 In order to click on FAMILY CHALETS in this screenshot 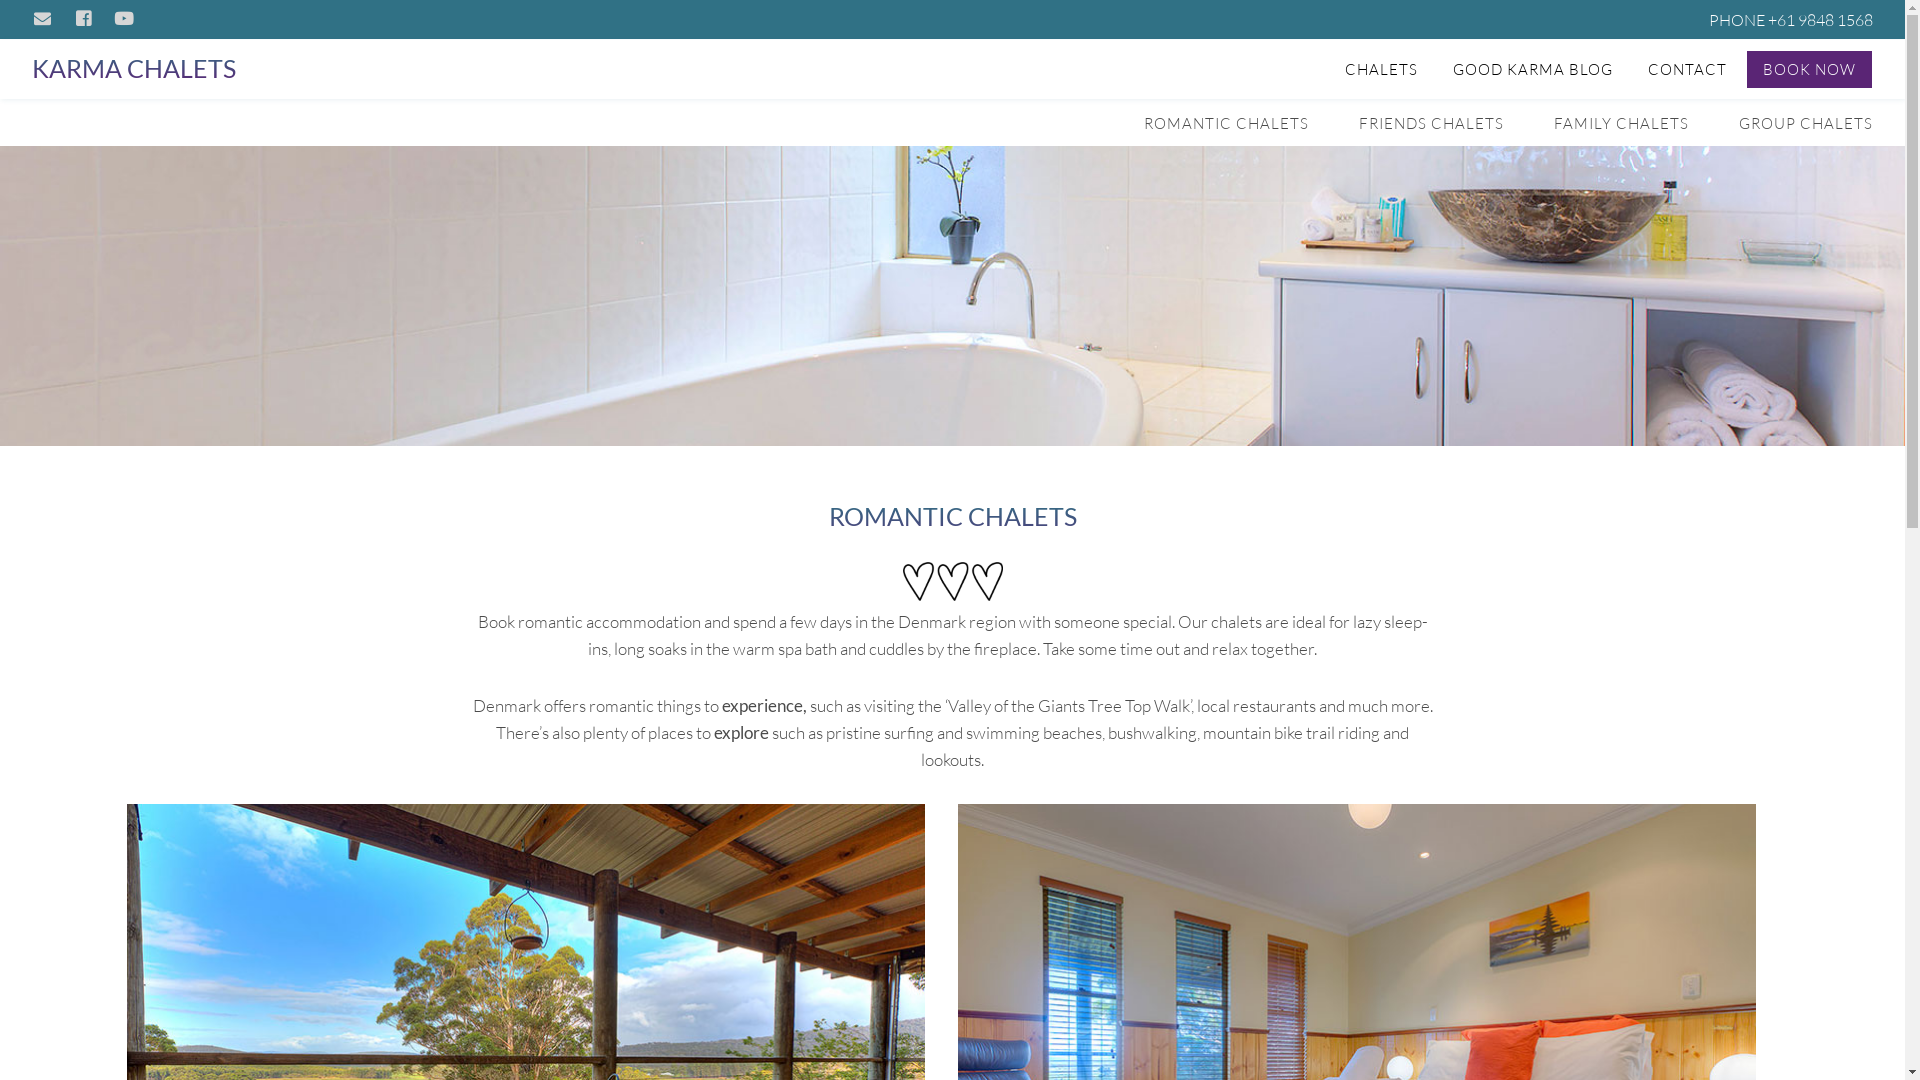, I will do `click(1622, 124)`.